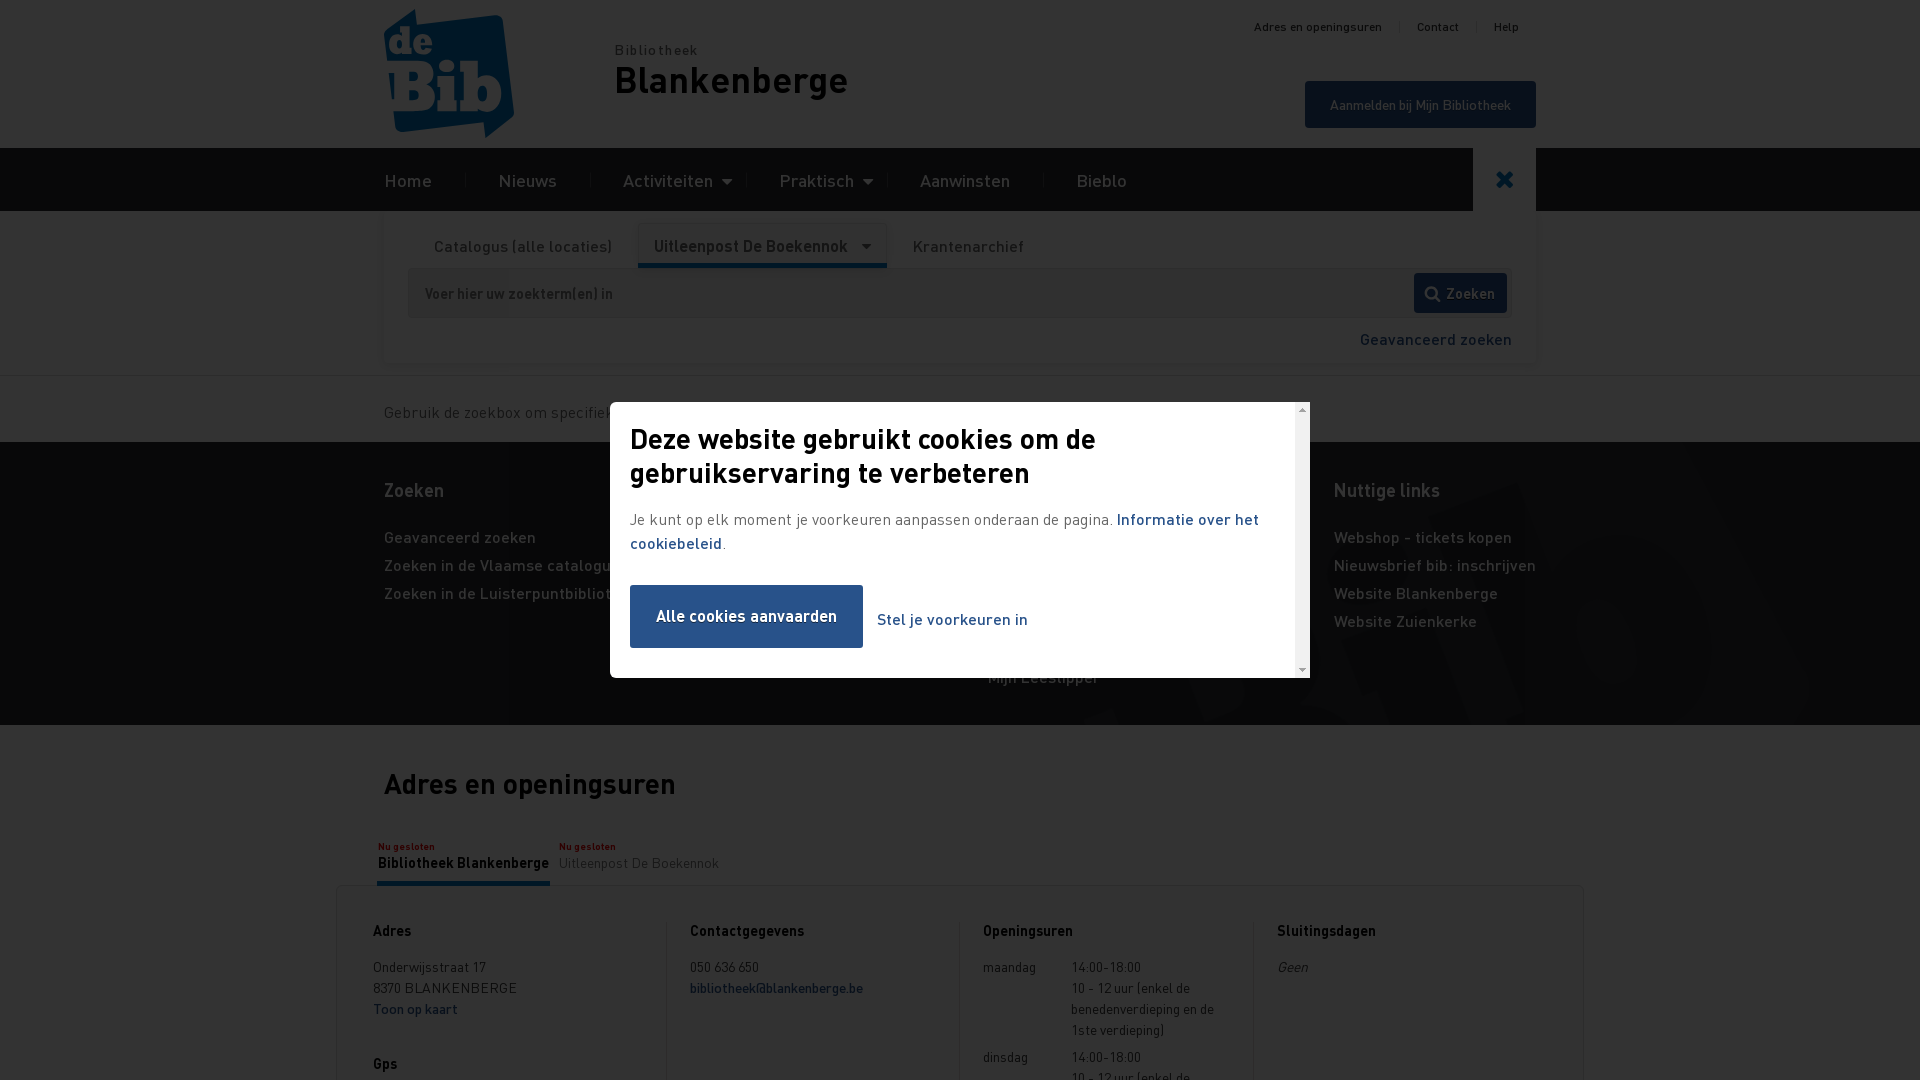  Describe the element at coordinates (944, 530) in the screenshot. I see `Informatie over het cookiebeleid` at that location.